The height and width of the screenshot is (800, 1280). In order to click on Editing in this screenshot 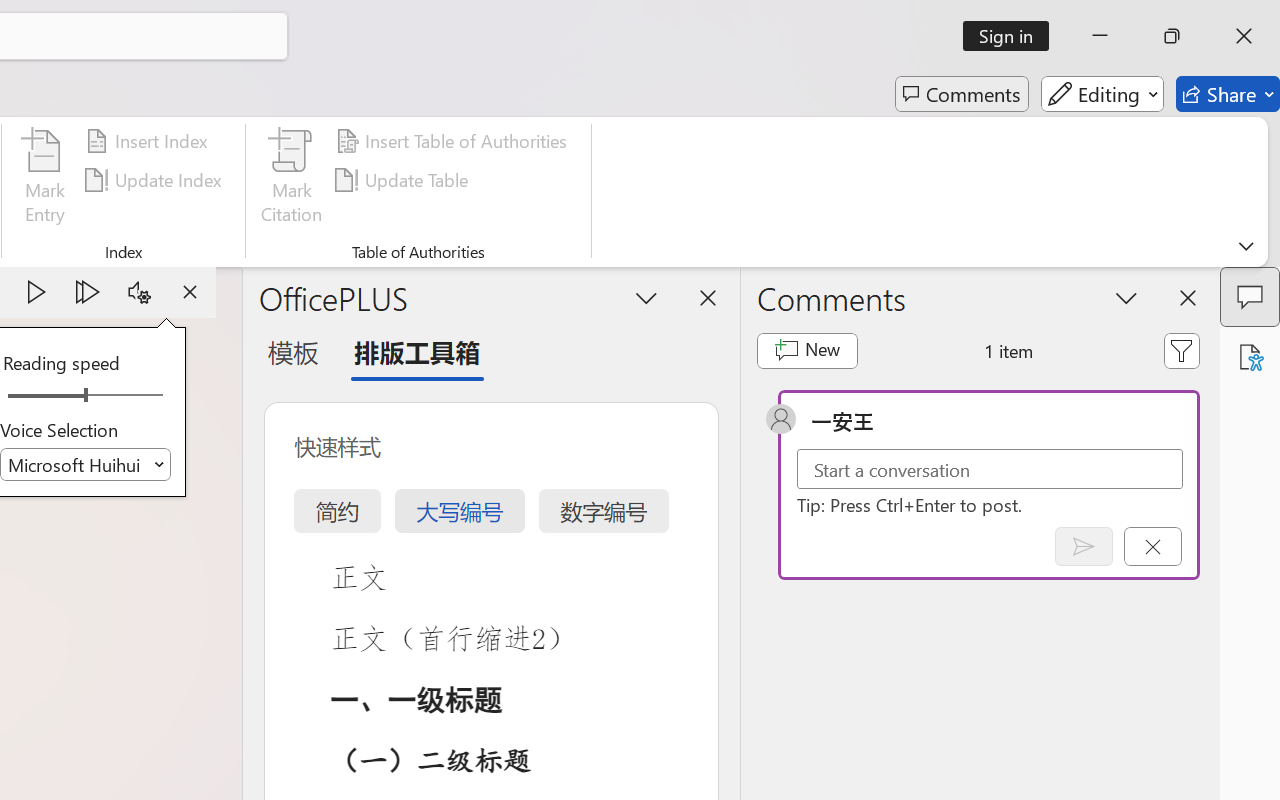, I will do `click(1102, 94)`.